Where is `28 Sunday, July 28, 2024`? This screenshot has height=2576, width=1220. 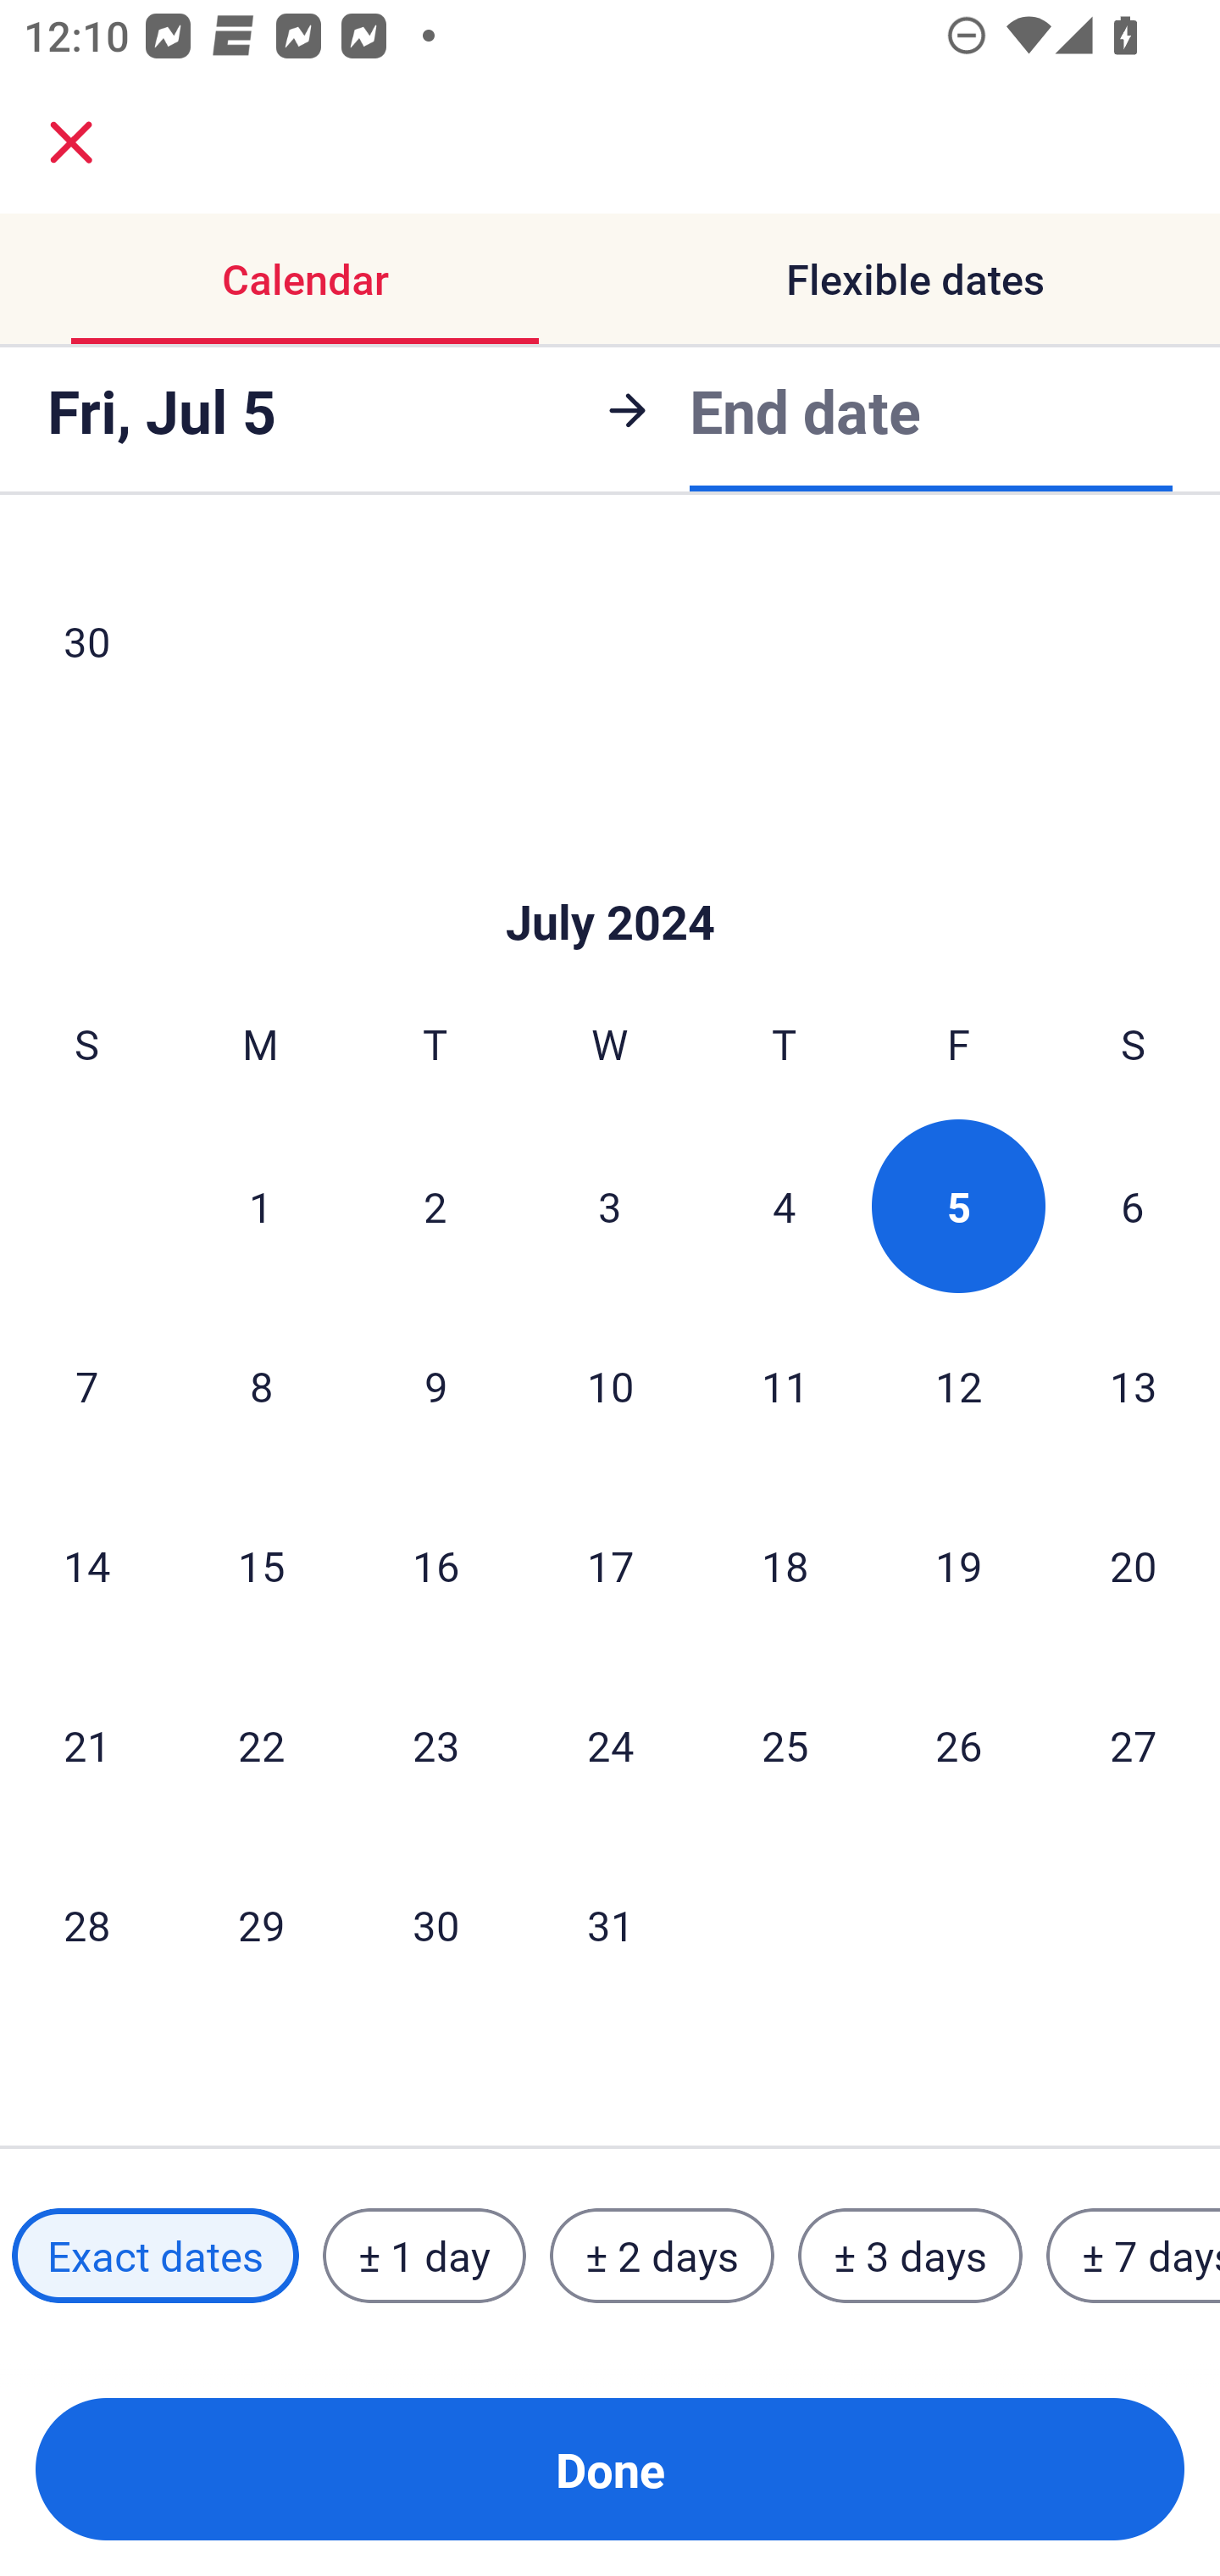 28 Sunday, July 28, 2024 is located at coordinates (86, 1924).